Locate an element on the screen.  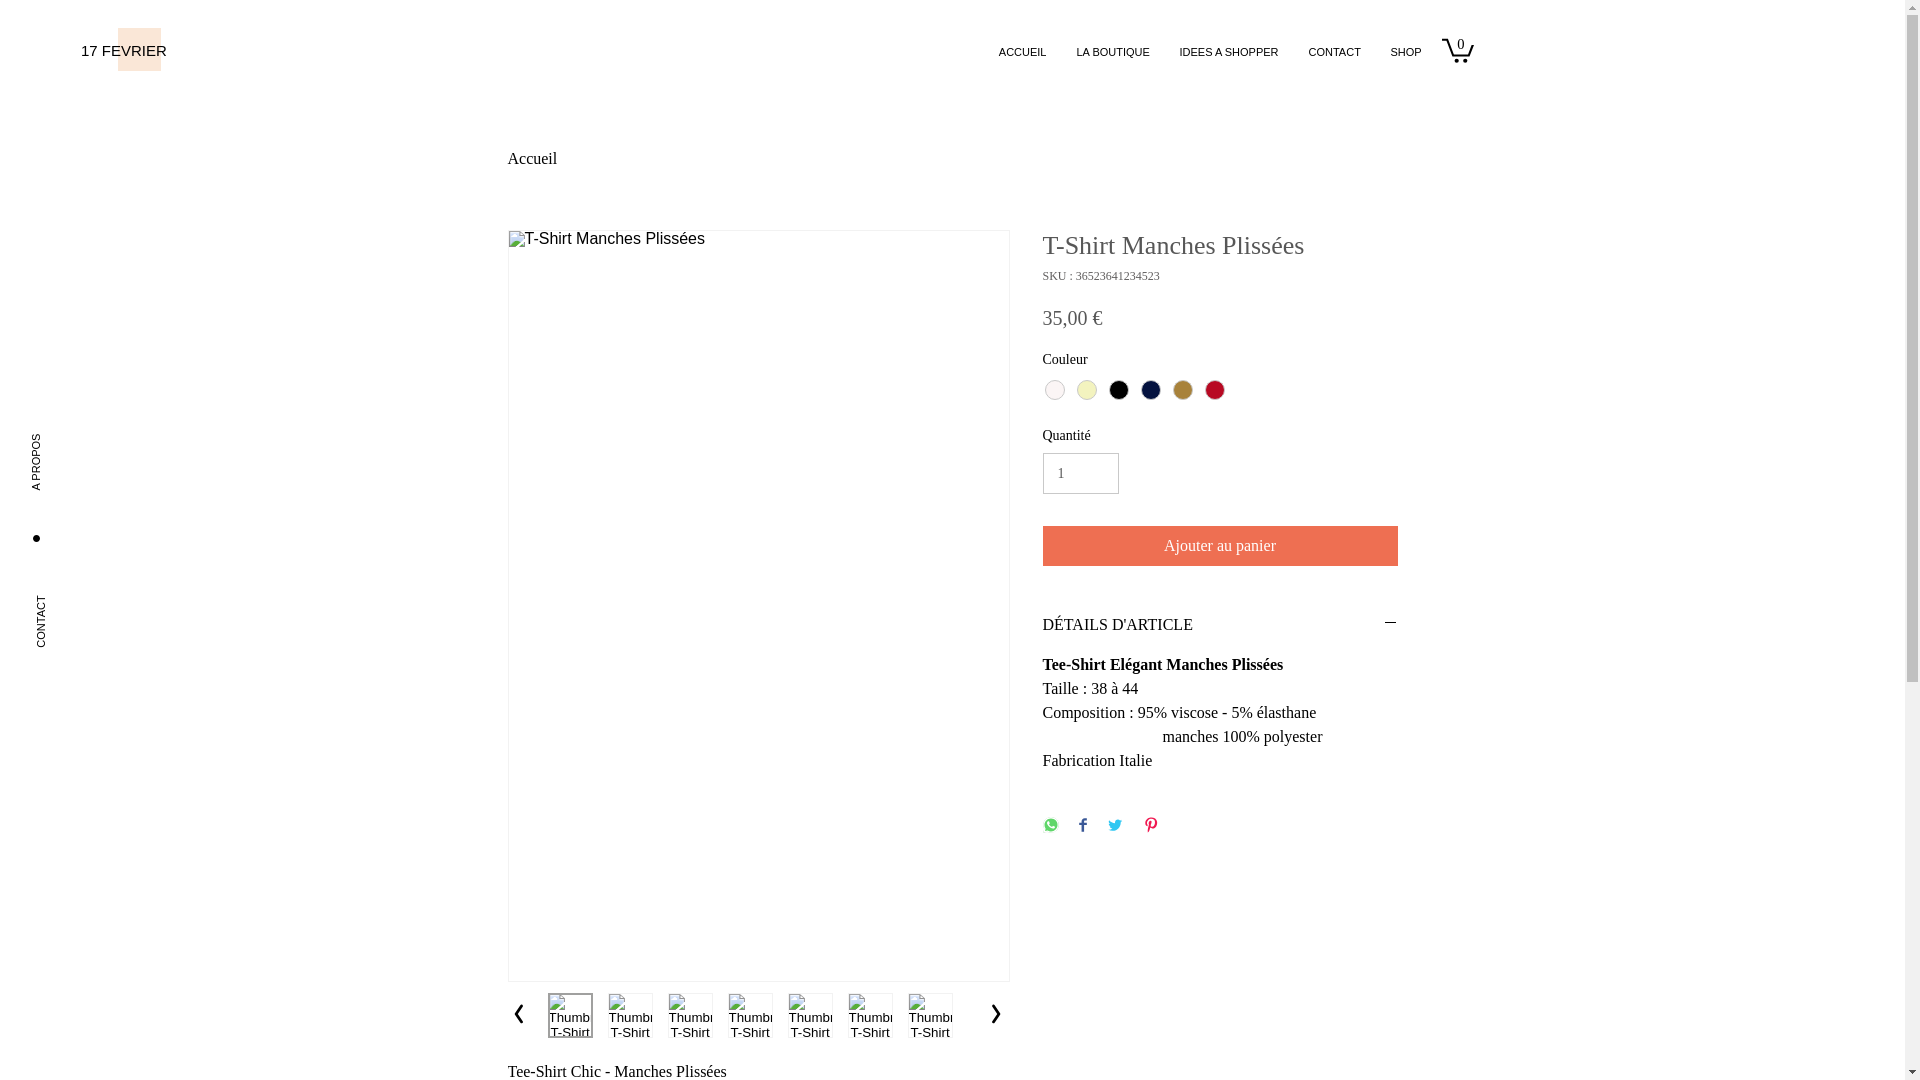
ACCUEIL is located at coordinates (1022, 52).